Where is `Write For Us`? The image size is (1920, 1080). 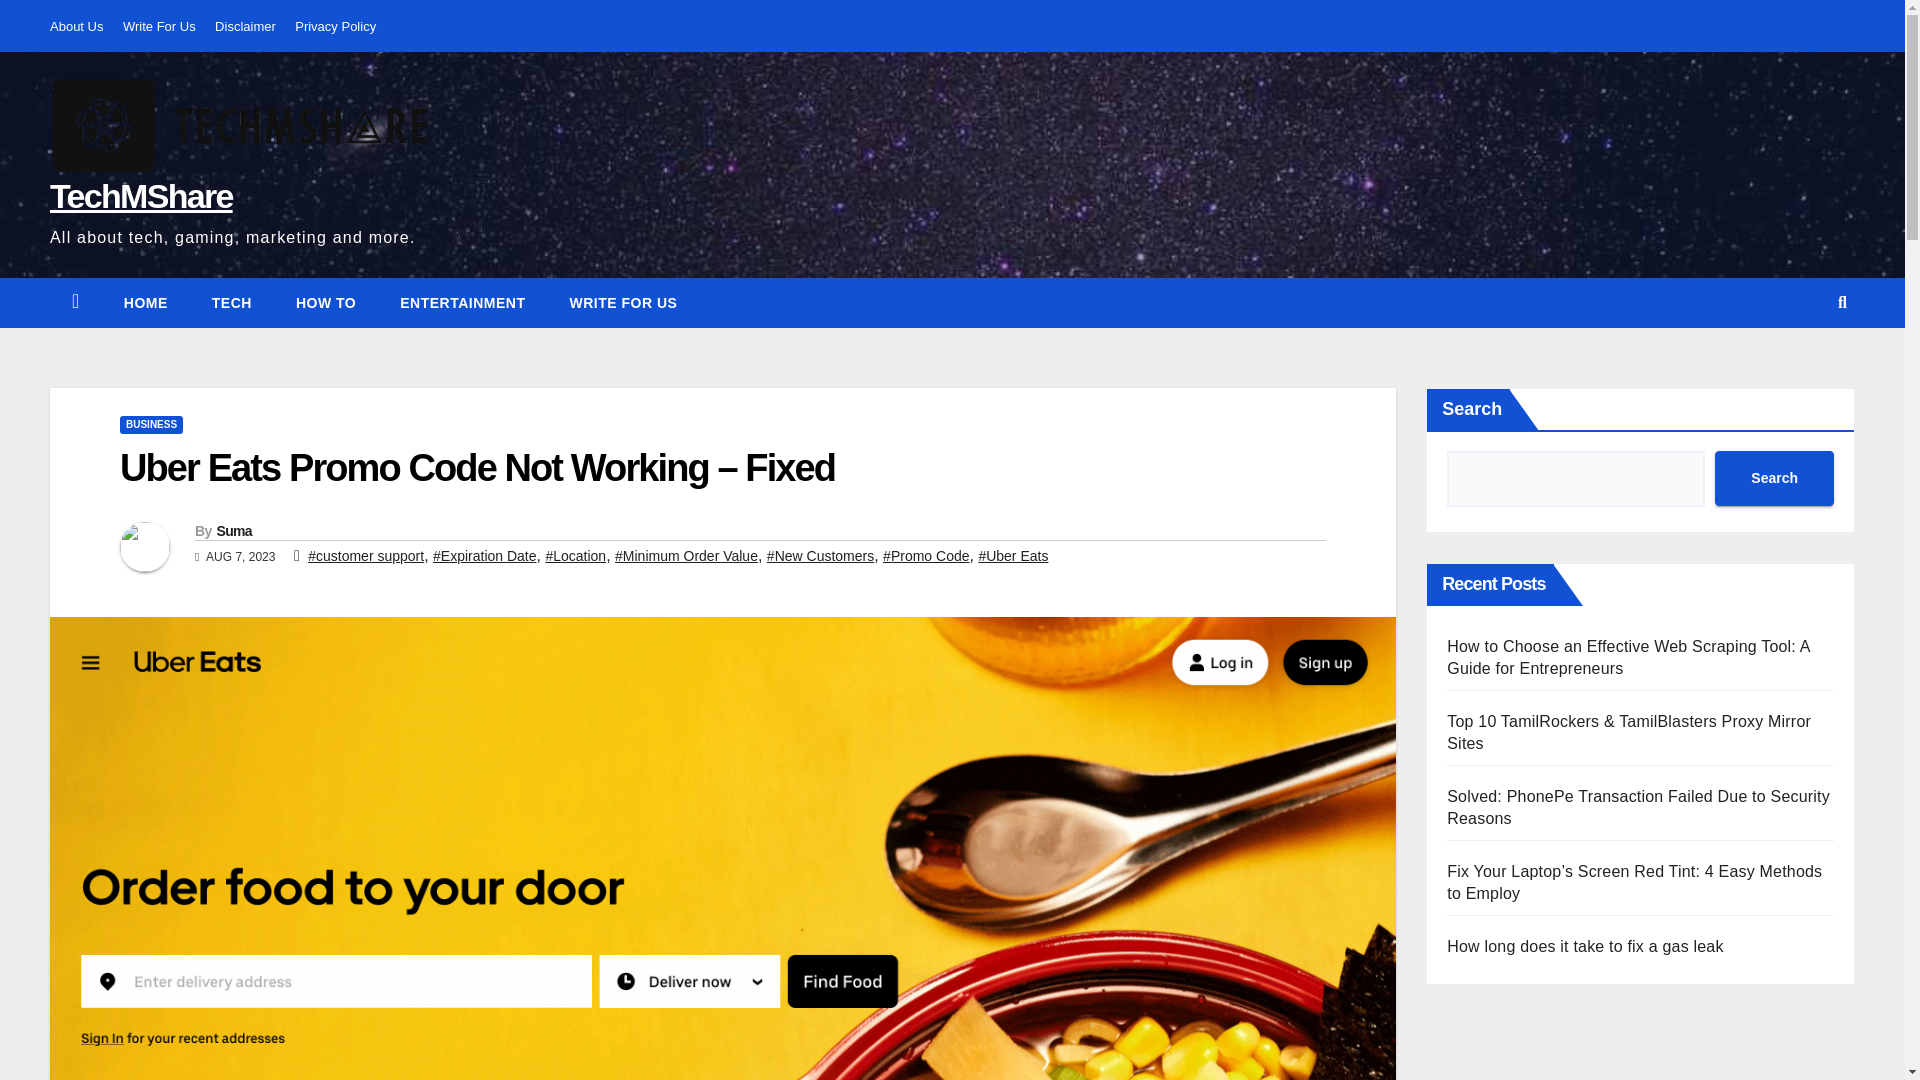 Write For Us is located at coordinates (158, 26).